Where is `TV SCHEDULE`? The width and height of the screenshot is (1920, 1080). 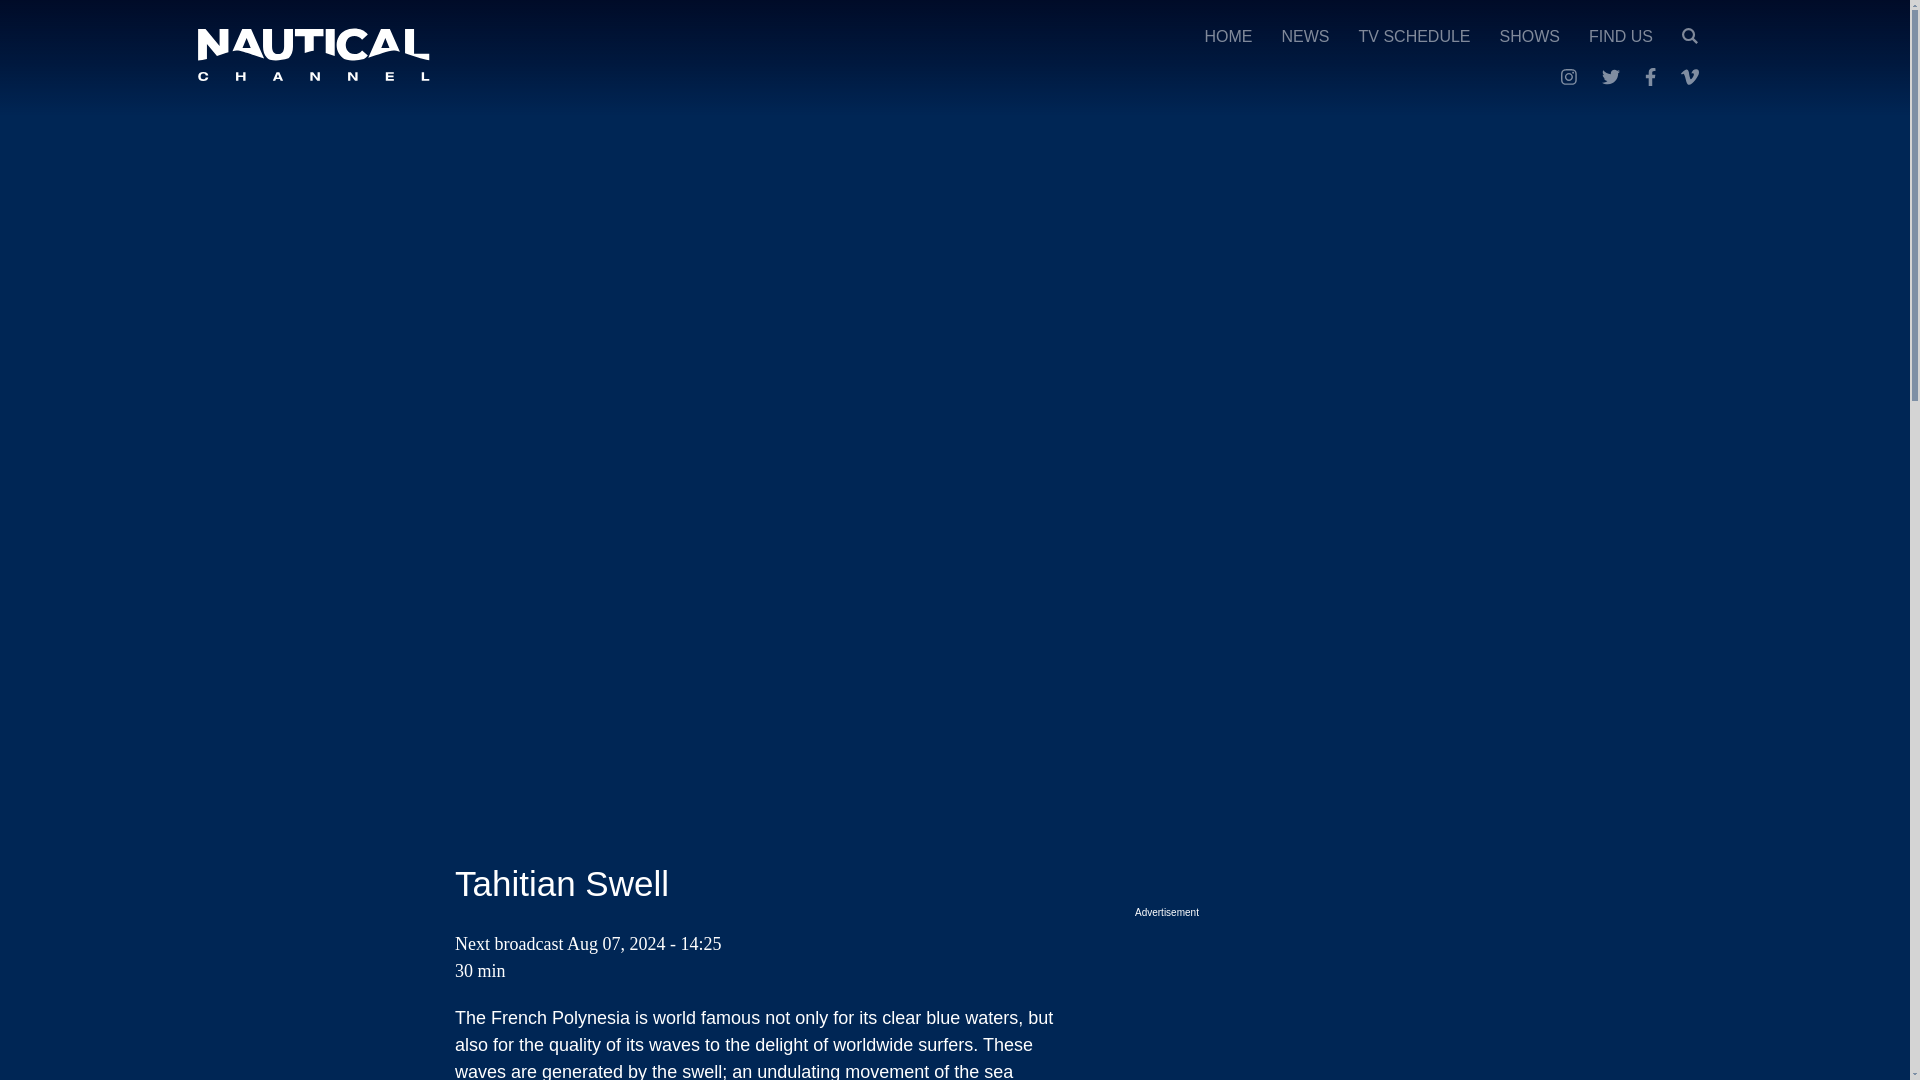
TV SCHEDULE is located at coordinates (1414, 36).